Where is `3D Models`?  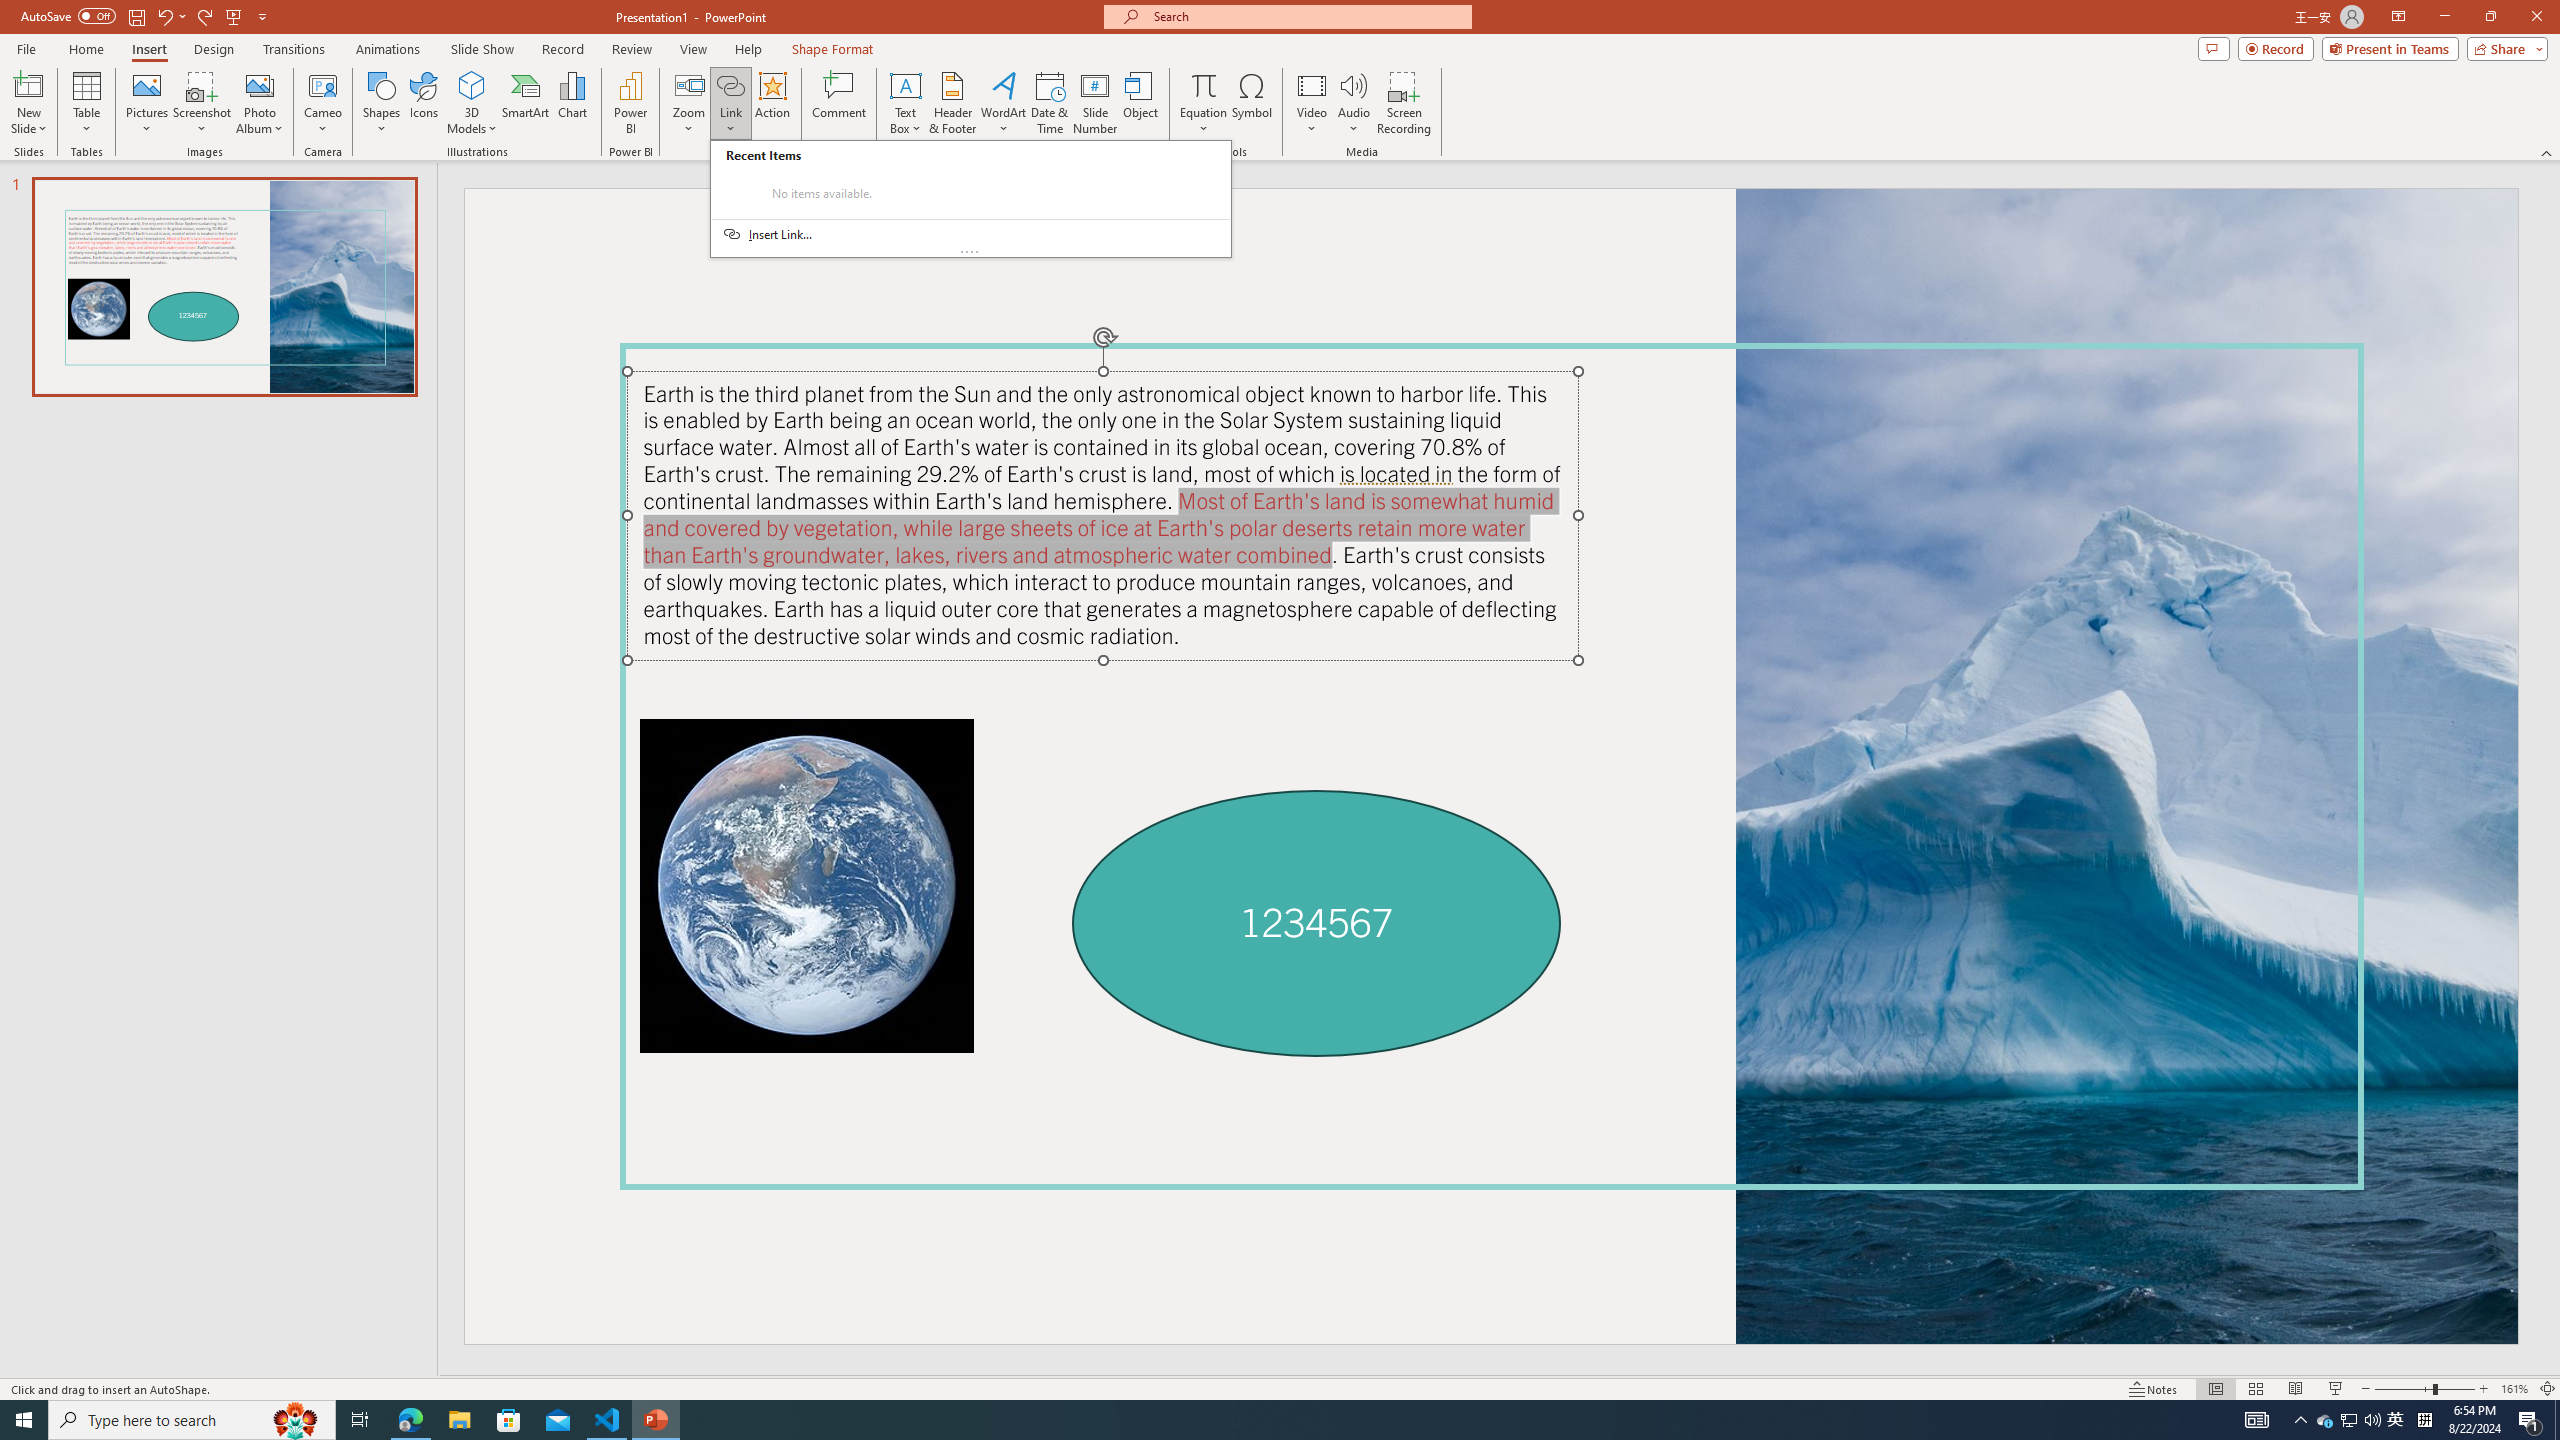 3D Models is located at coordinates (472, 103).